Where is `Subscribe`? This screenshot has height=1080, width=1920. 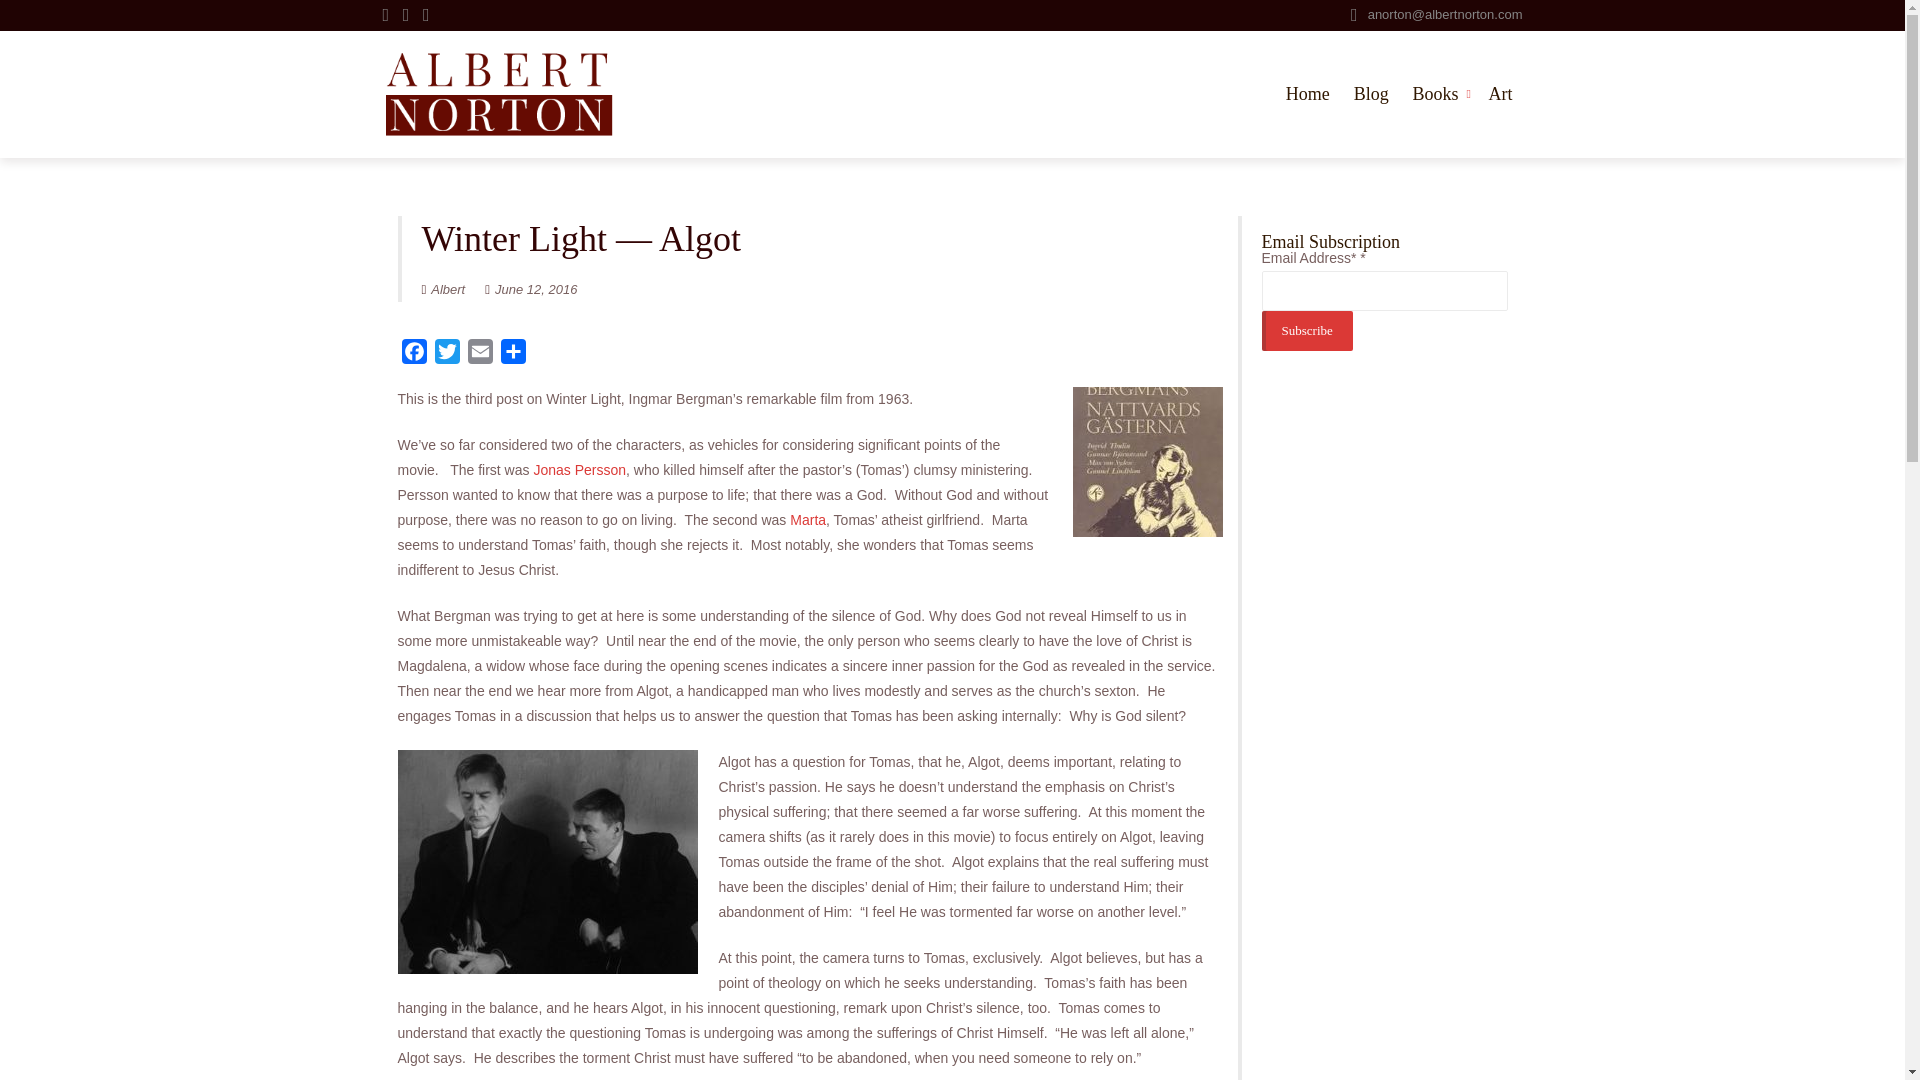
Subscribe is located at coordinates (1307, 331).